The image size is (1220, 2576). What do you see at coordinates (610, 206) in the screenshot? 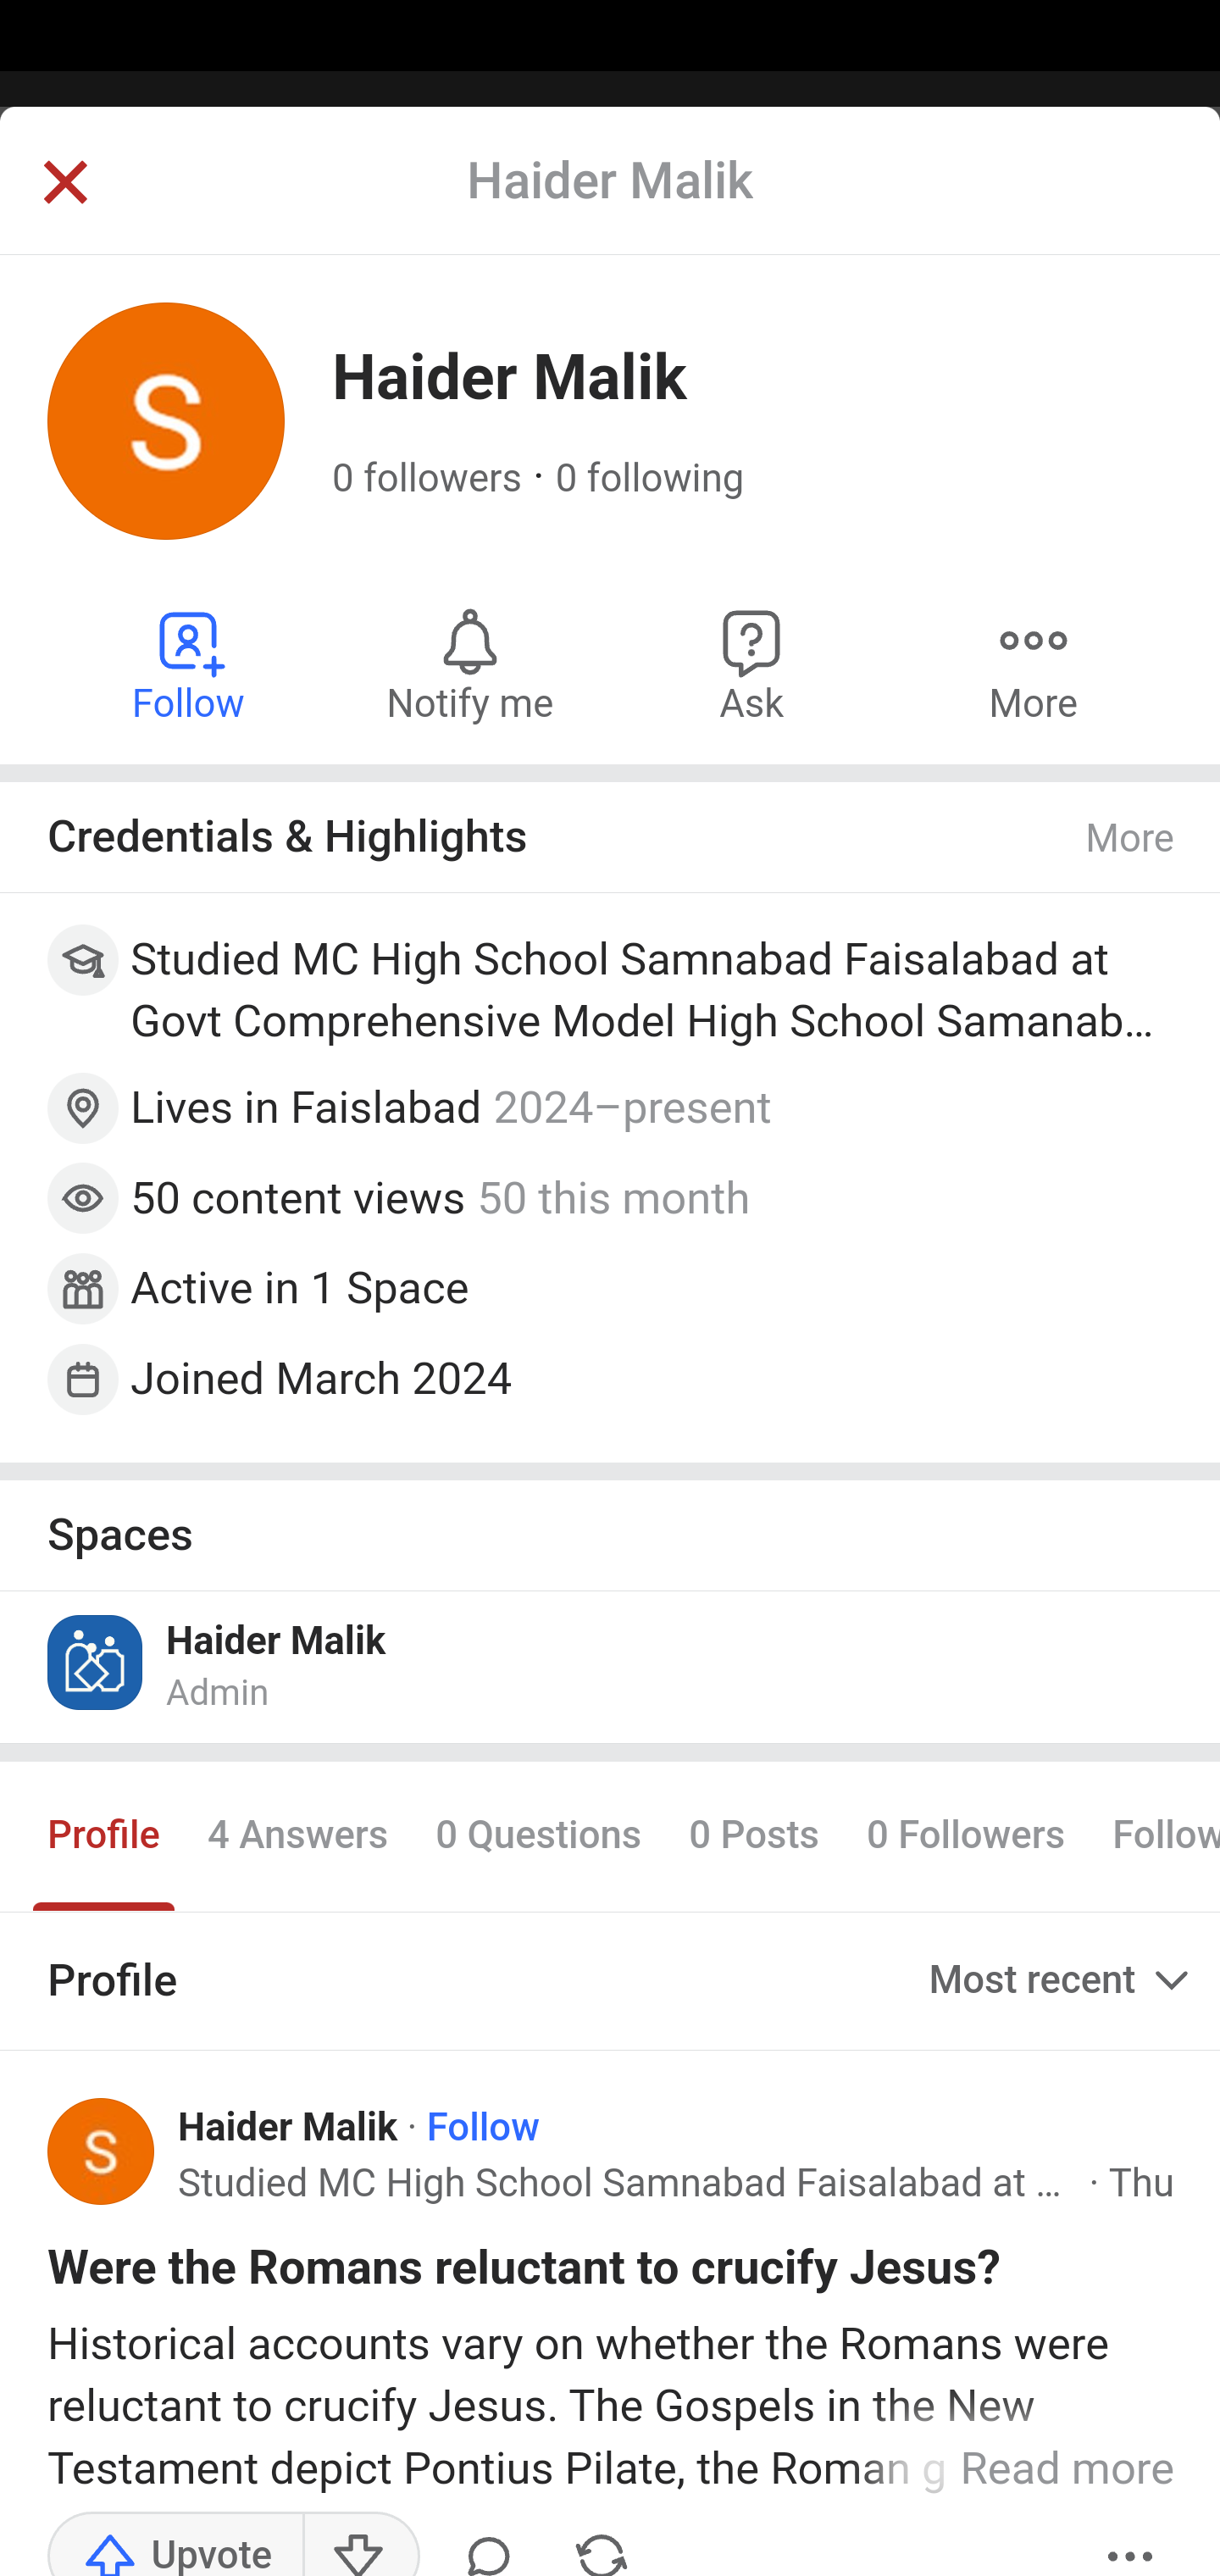
I see `Back Answer` at bounding box center [610, 206].